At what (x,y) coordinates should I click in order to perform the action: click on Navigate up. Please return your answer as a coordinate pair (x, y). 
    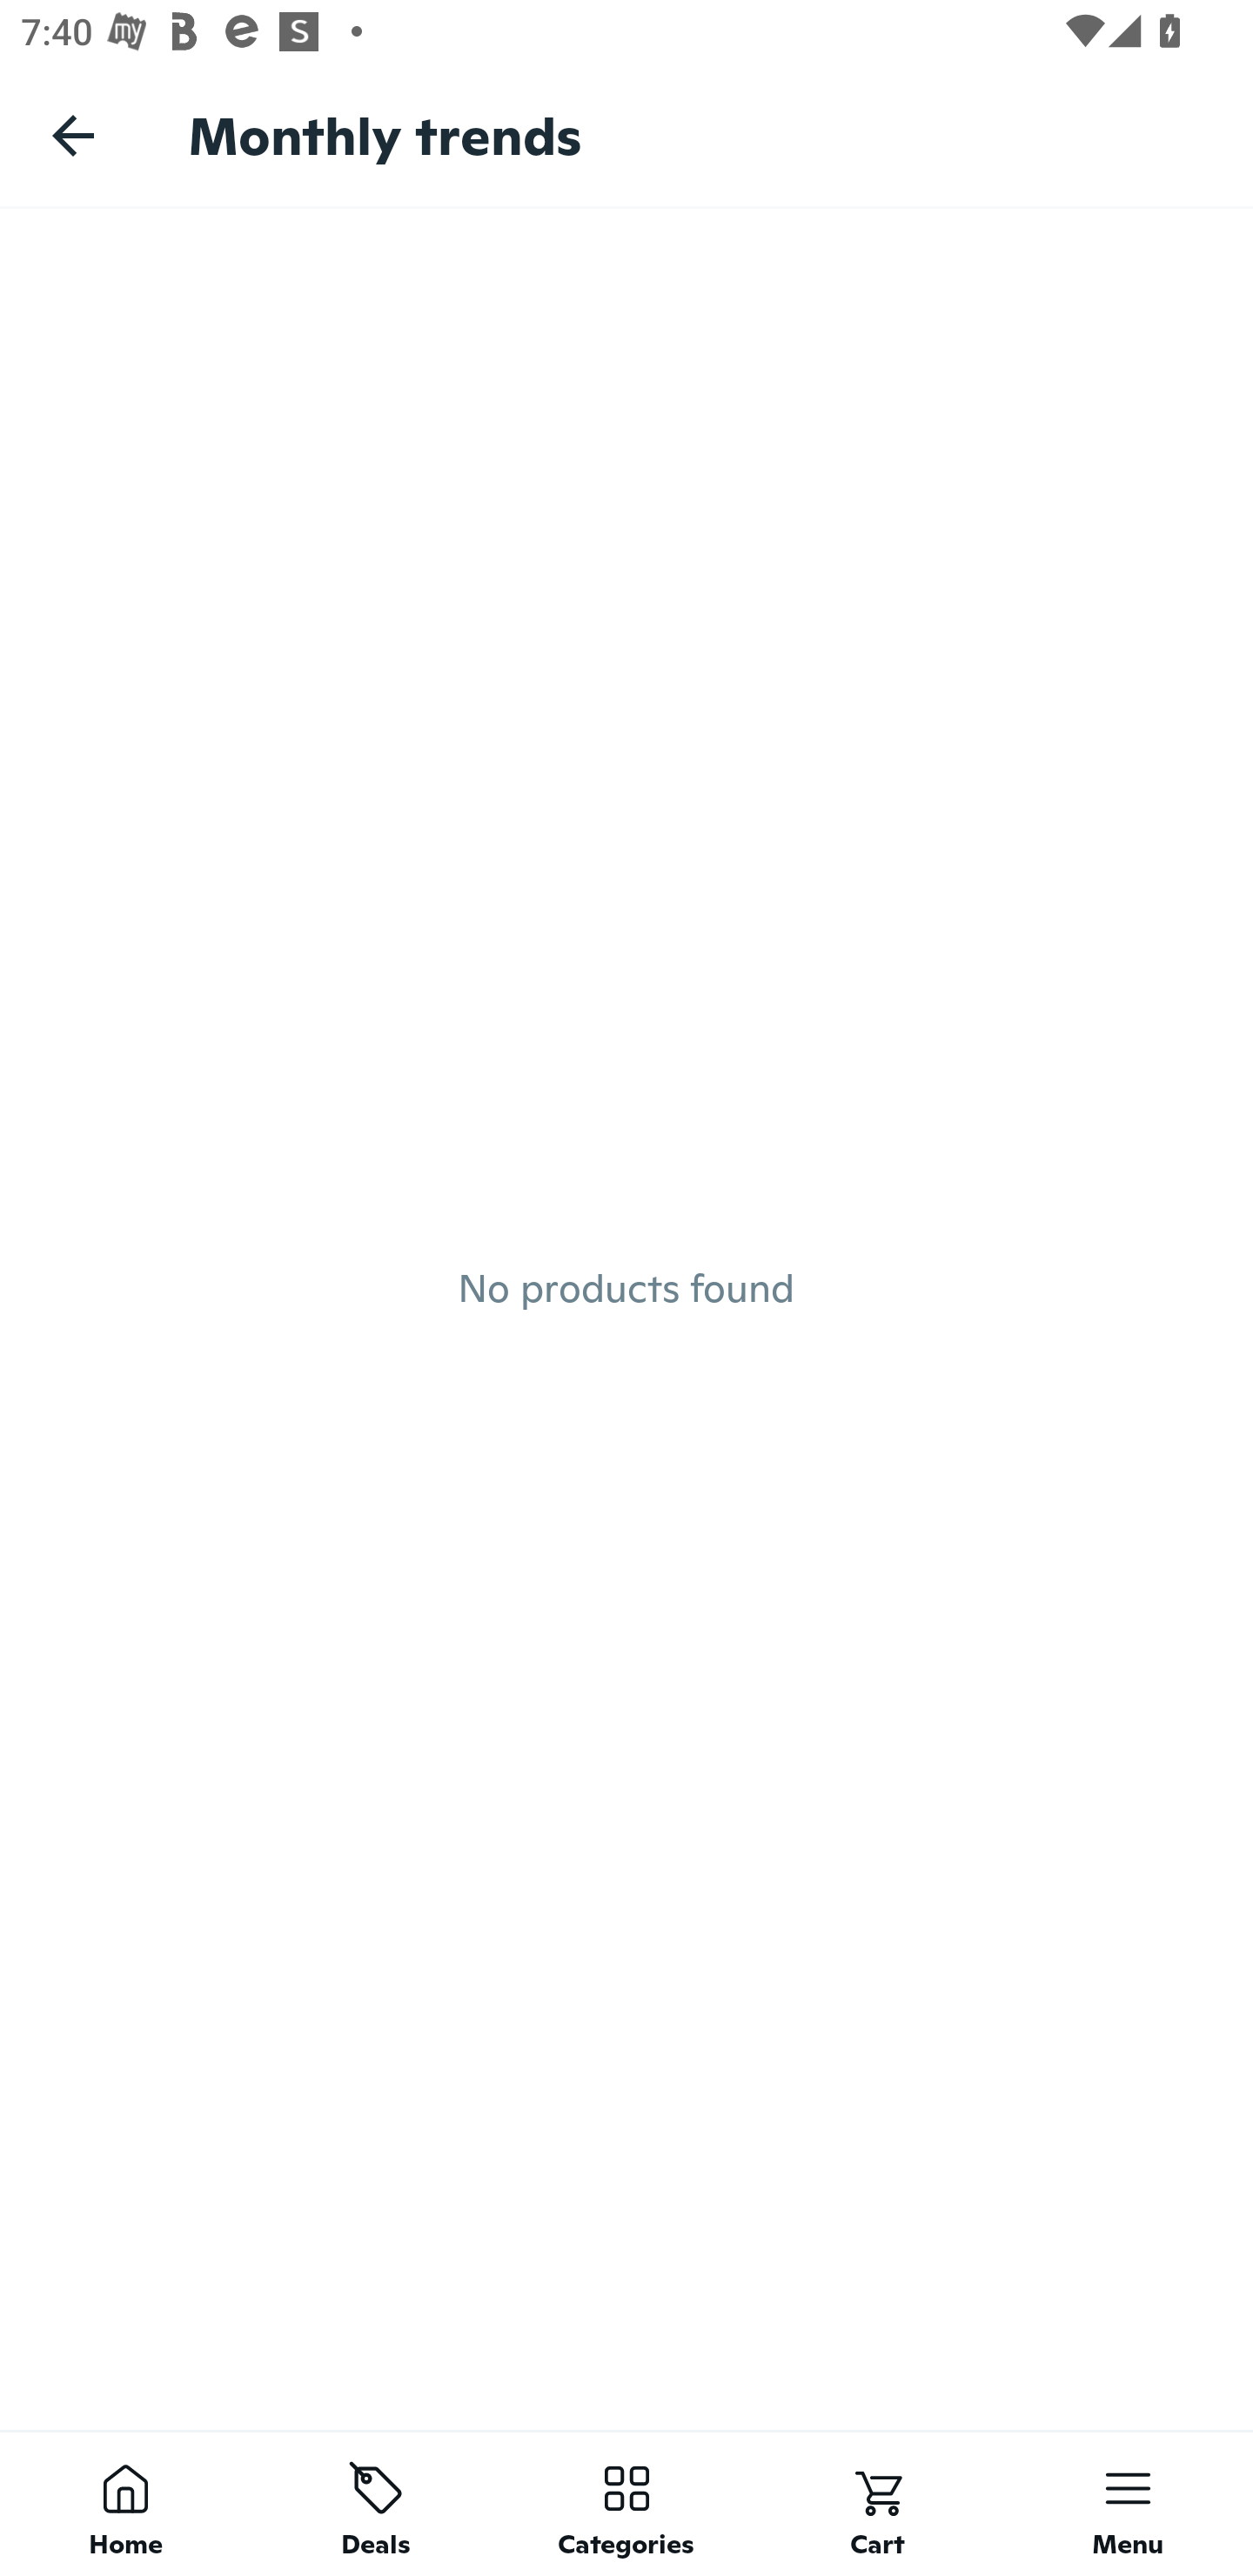
    Looking at the image, I should click on (73, 135).